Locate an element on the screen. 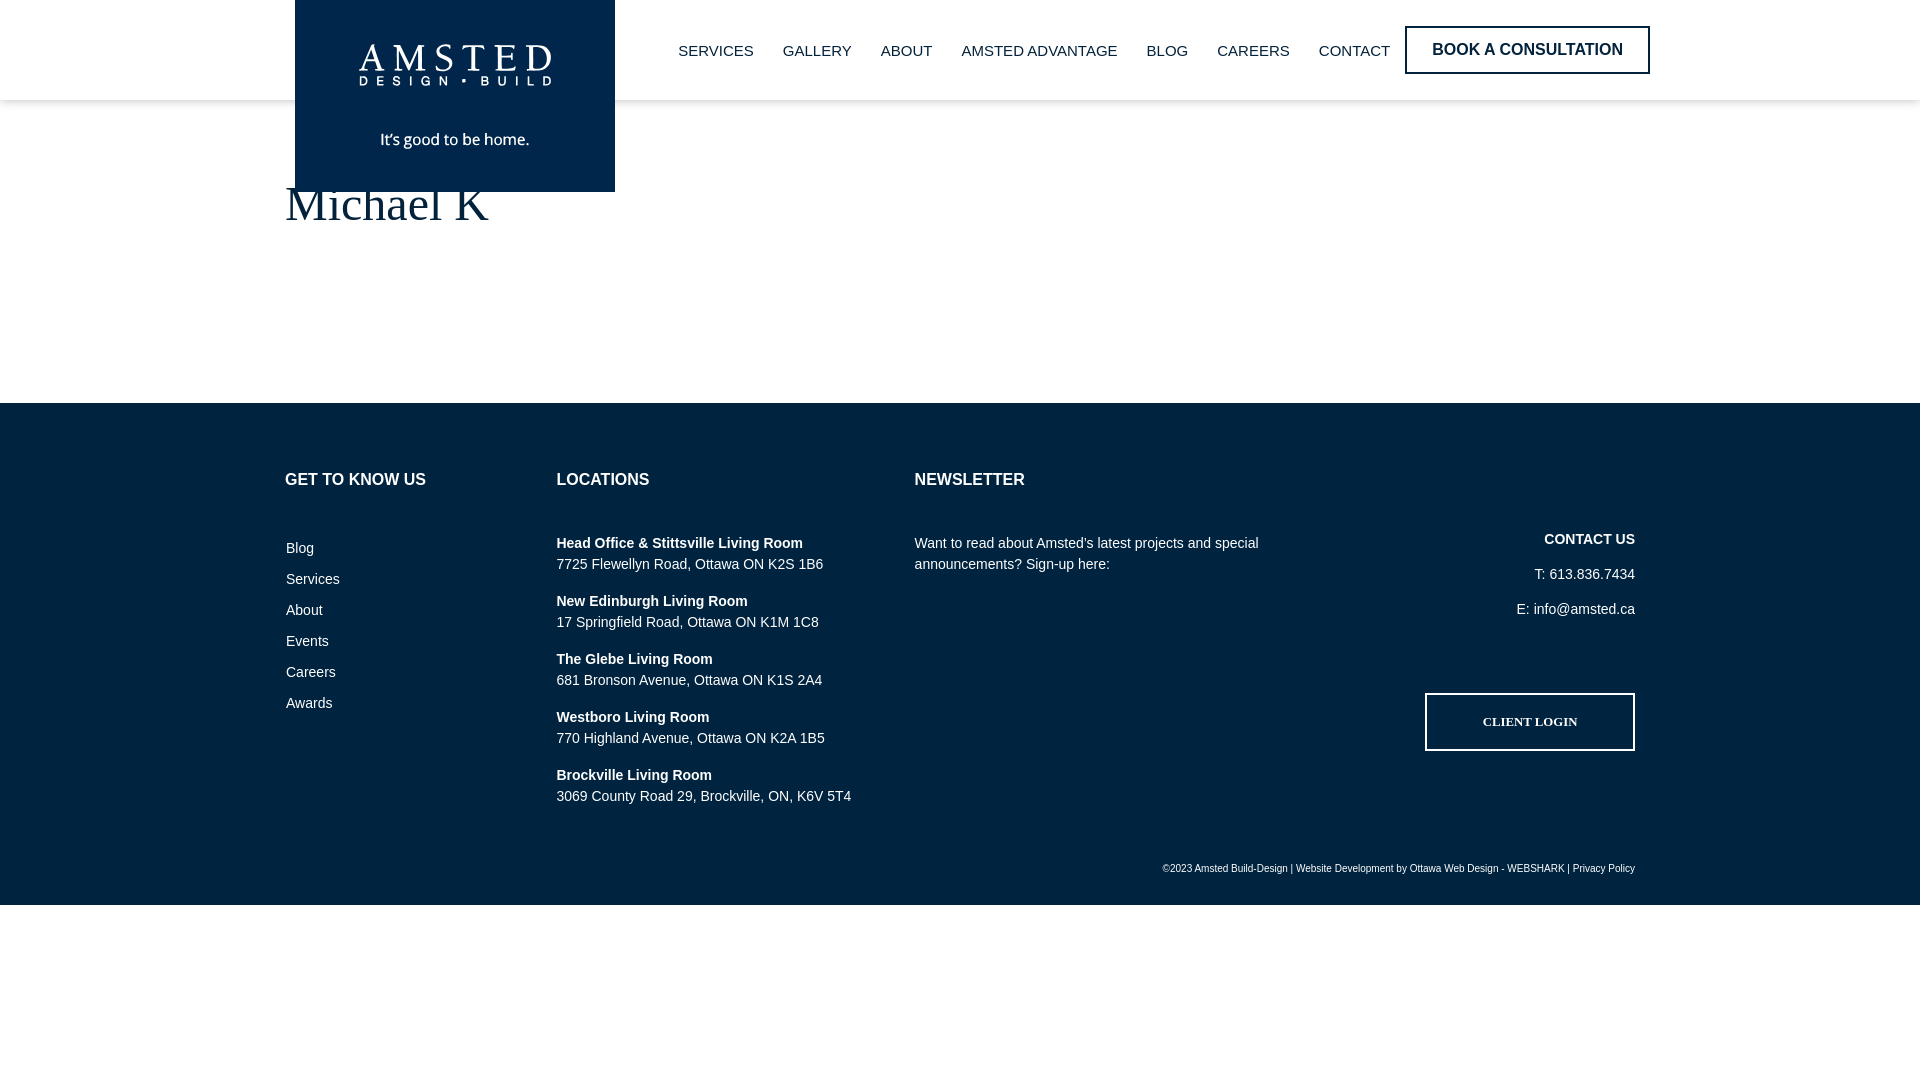  17 Springfield Road, Ottawa ON K1M 1C8 is located at coordinates (687, 622).